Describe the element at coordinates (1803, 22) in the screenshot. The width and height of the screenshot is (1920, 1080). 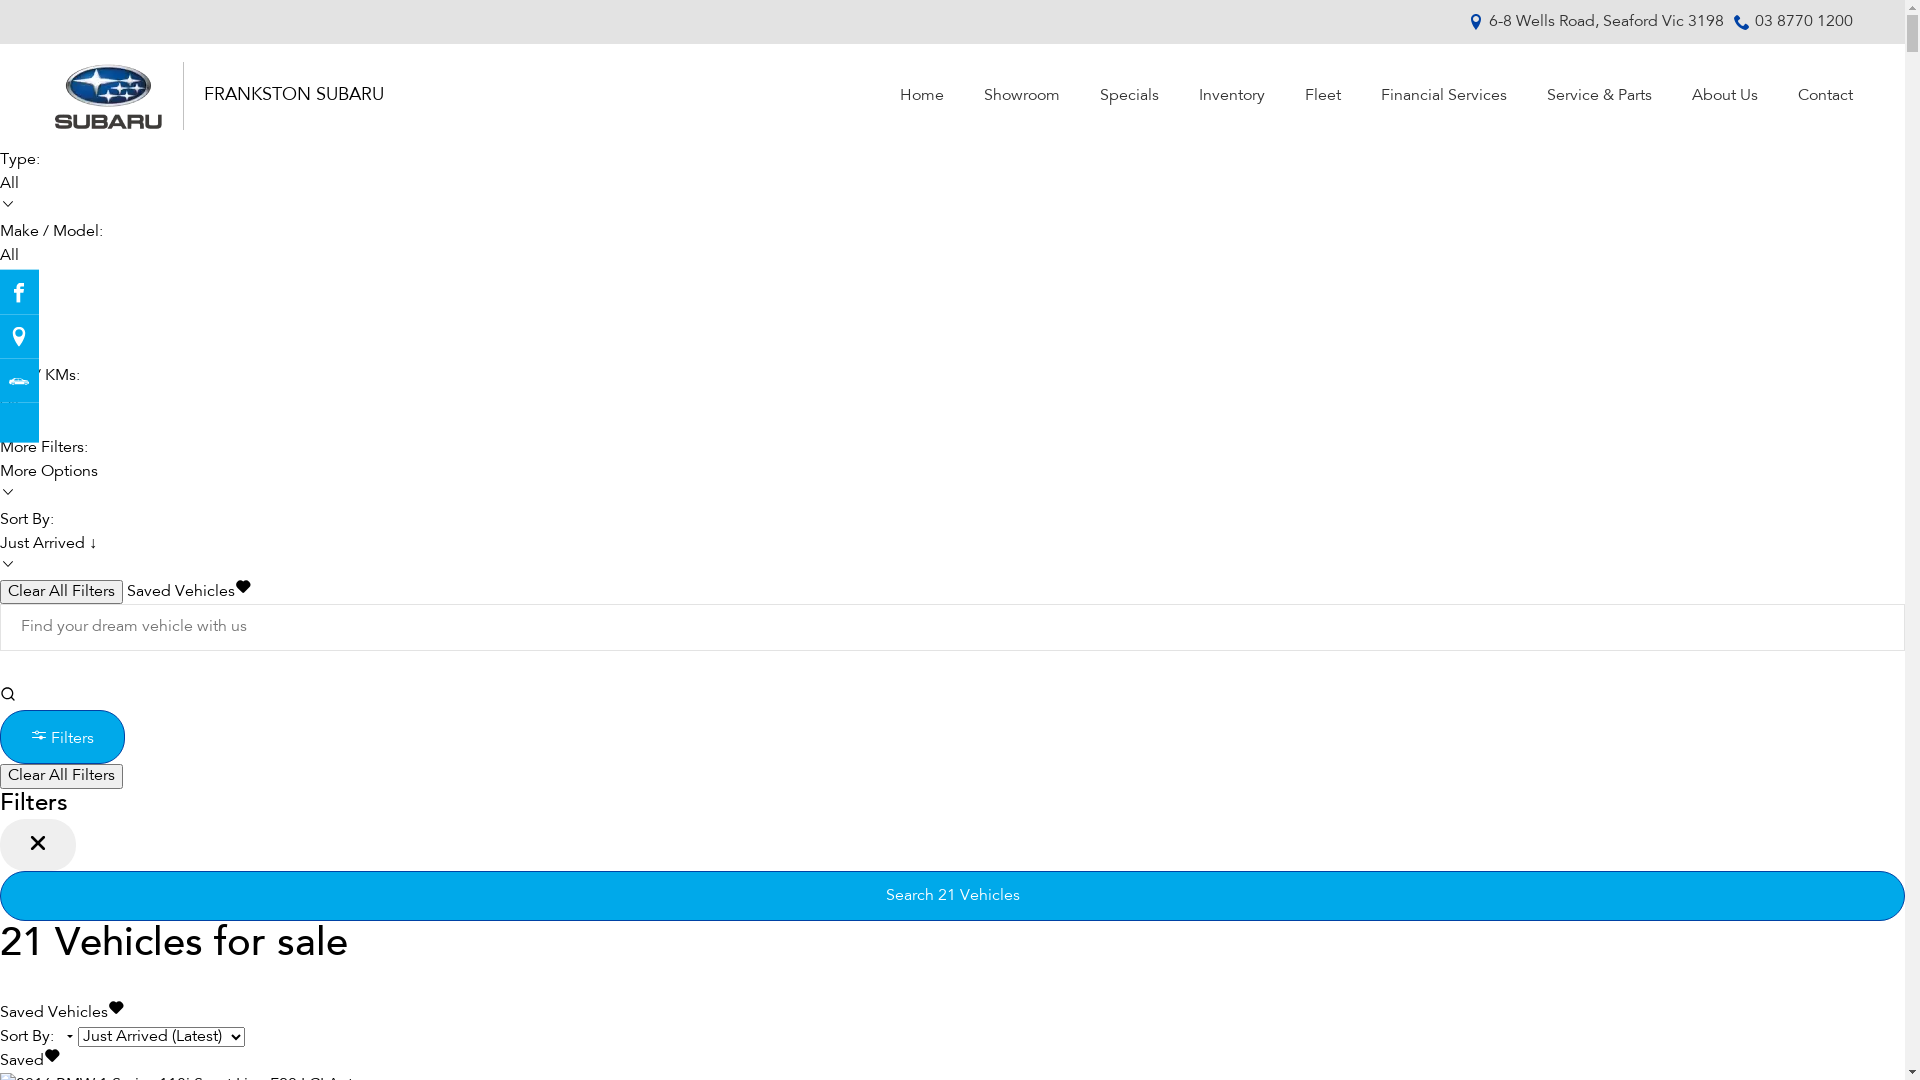
I see `03 8770 1200` at that location.